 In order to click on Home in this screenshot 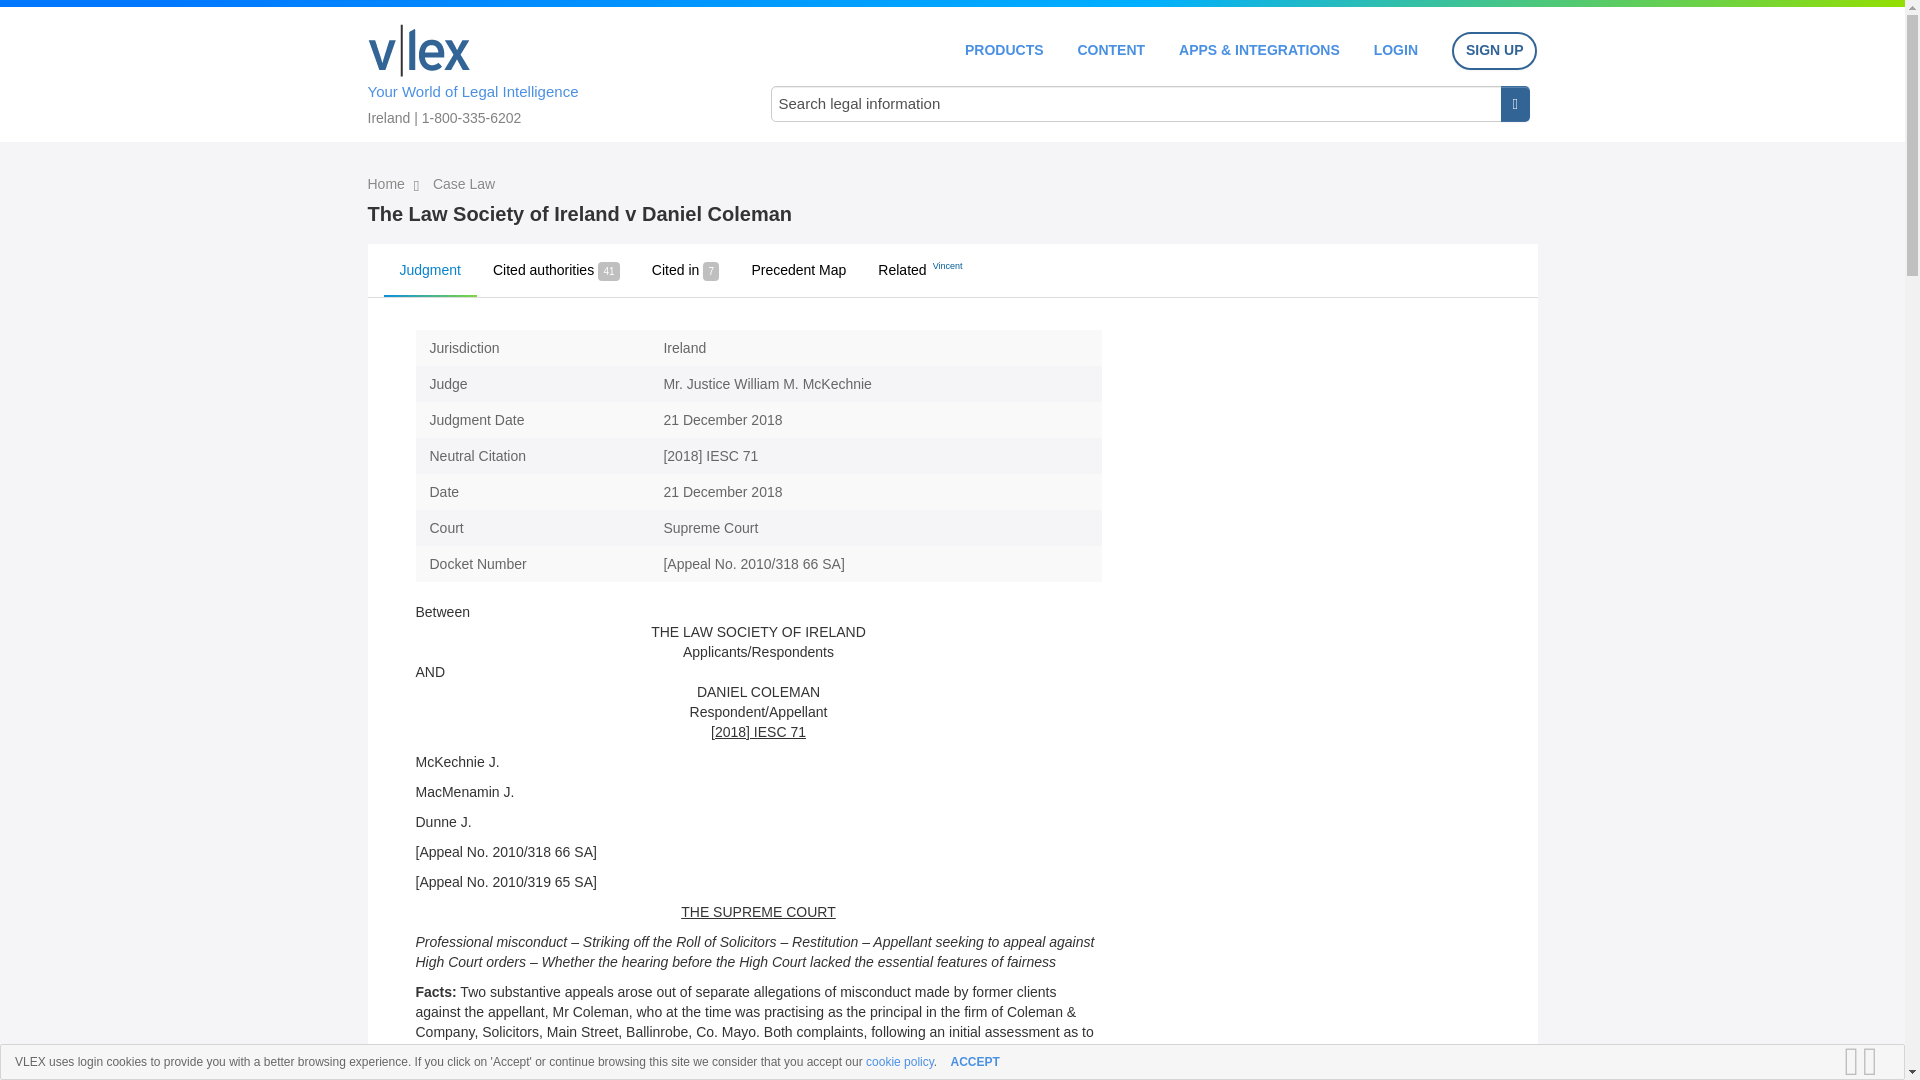, I will do `click(419, 50)`.